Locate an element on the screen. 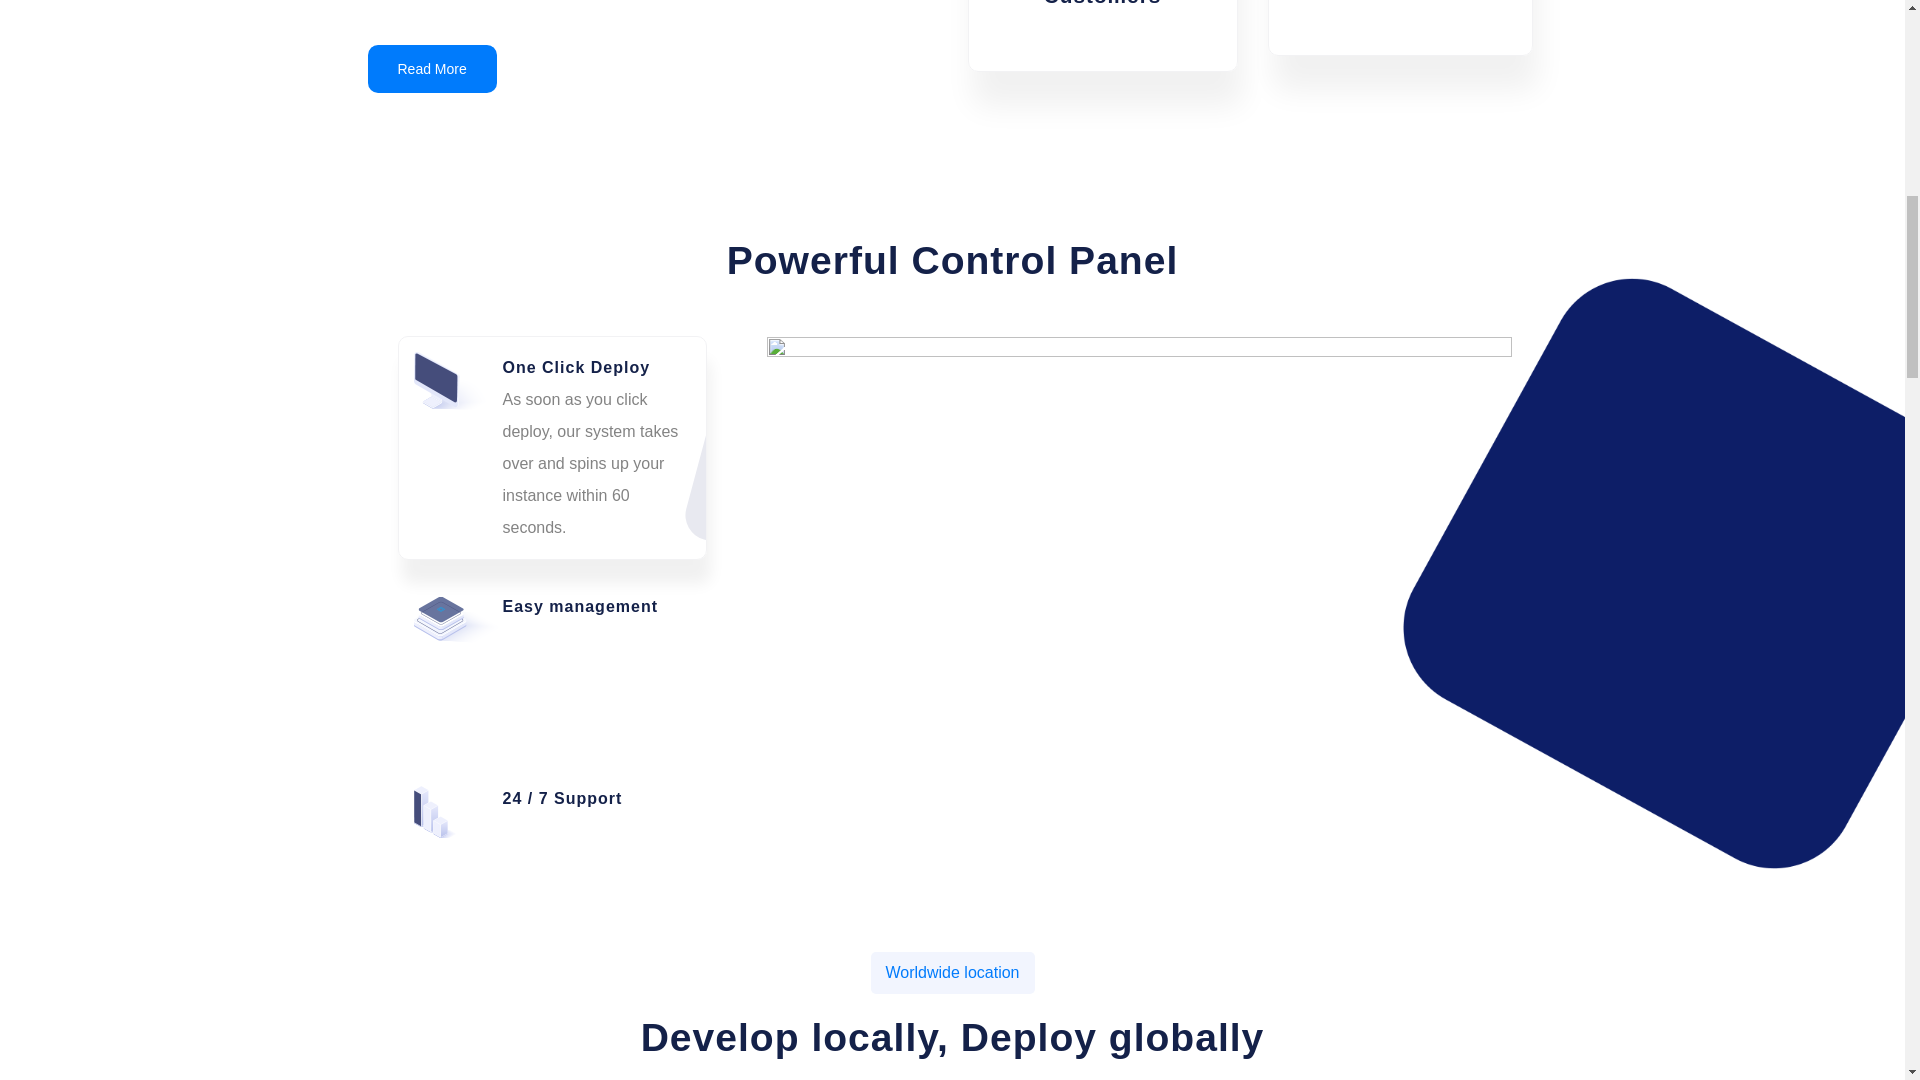 The height and width of the screenshot is (1080, 1920). 03.png is located at coordinates (458, 620).